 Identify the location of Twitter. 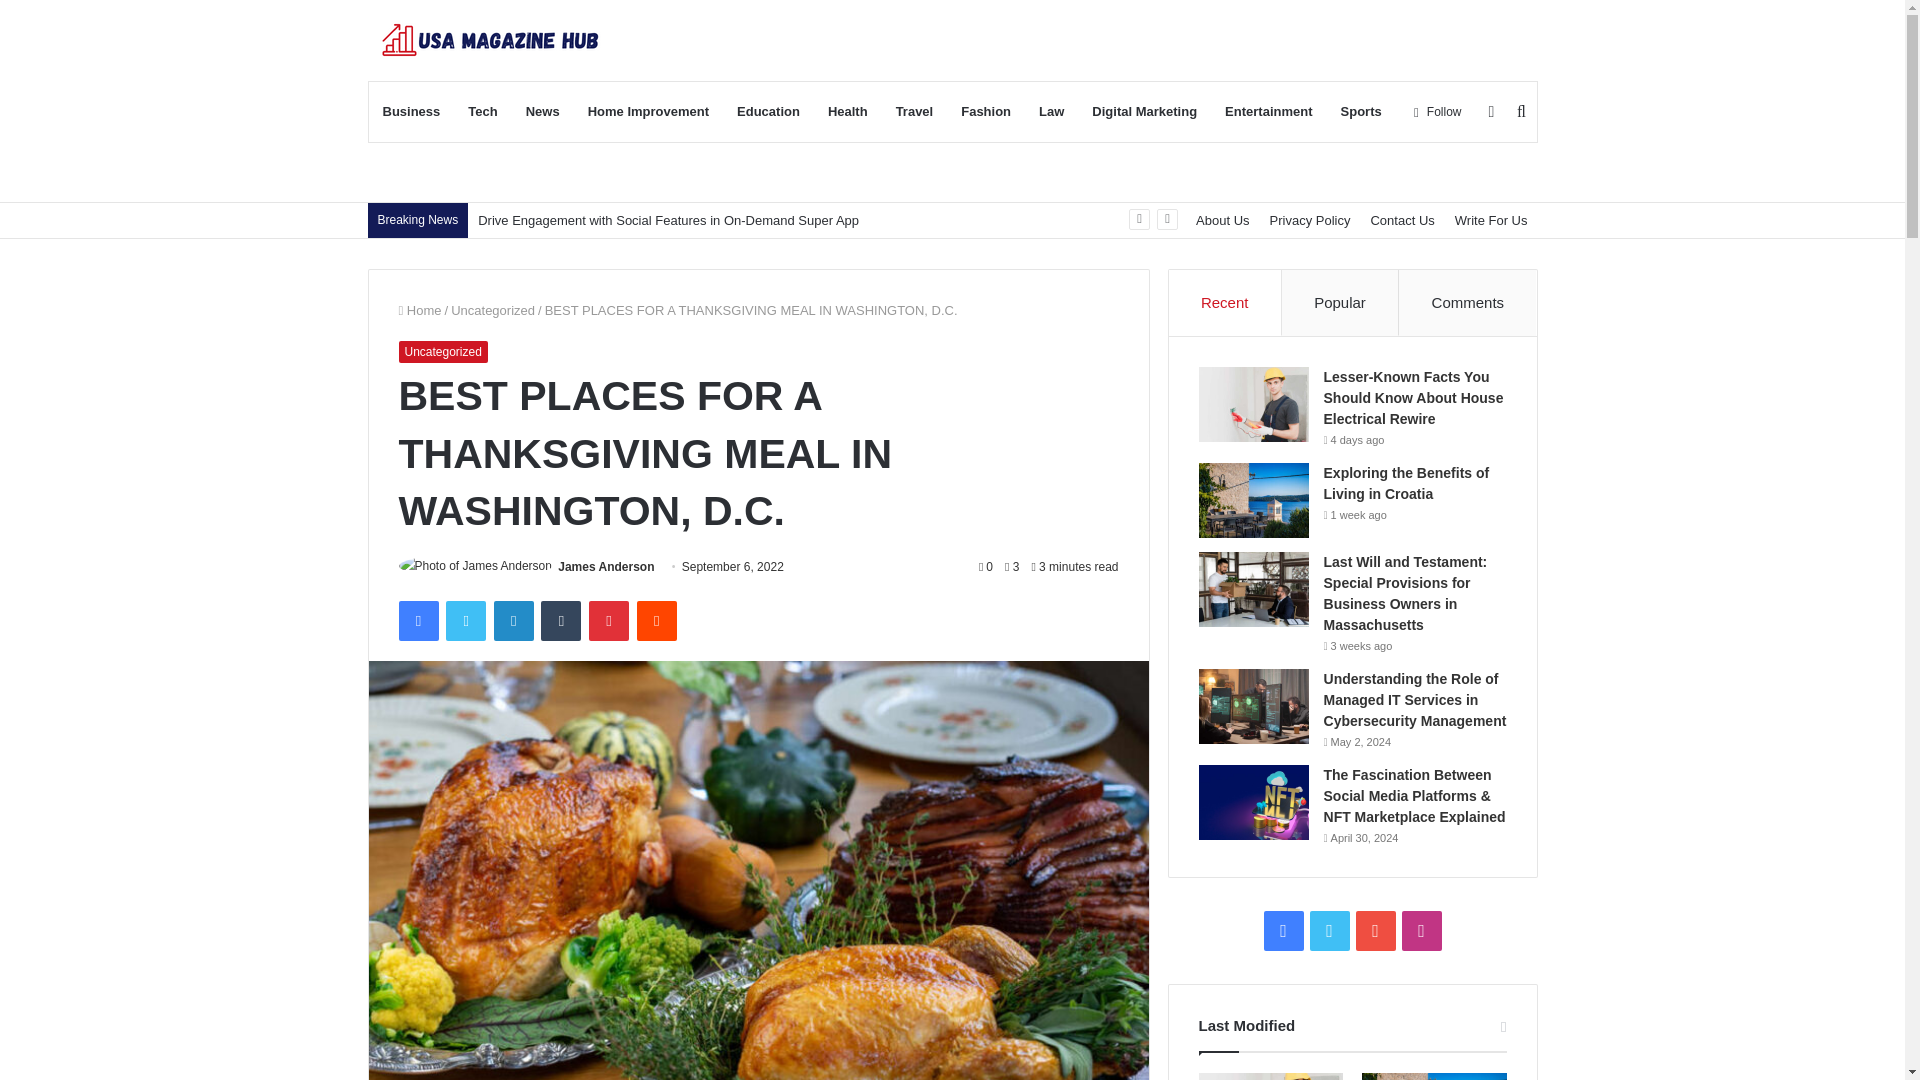
(465, 620).